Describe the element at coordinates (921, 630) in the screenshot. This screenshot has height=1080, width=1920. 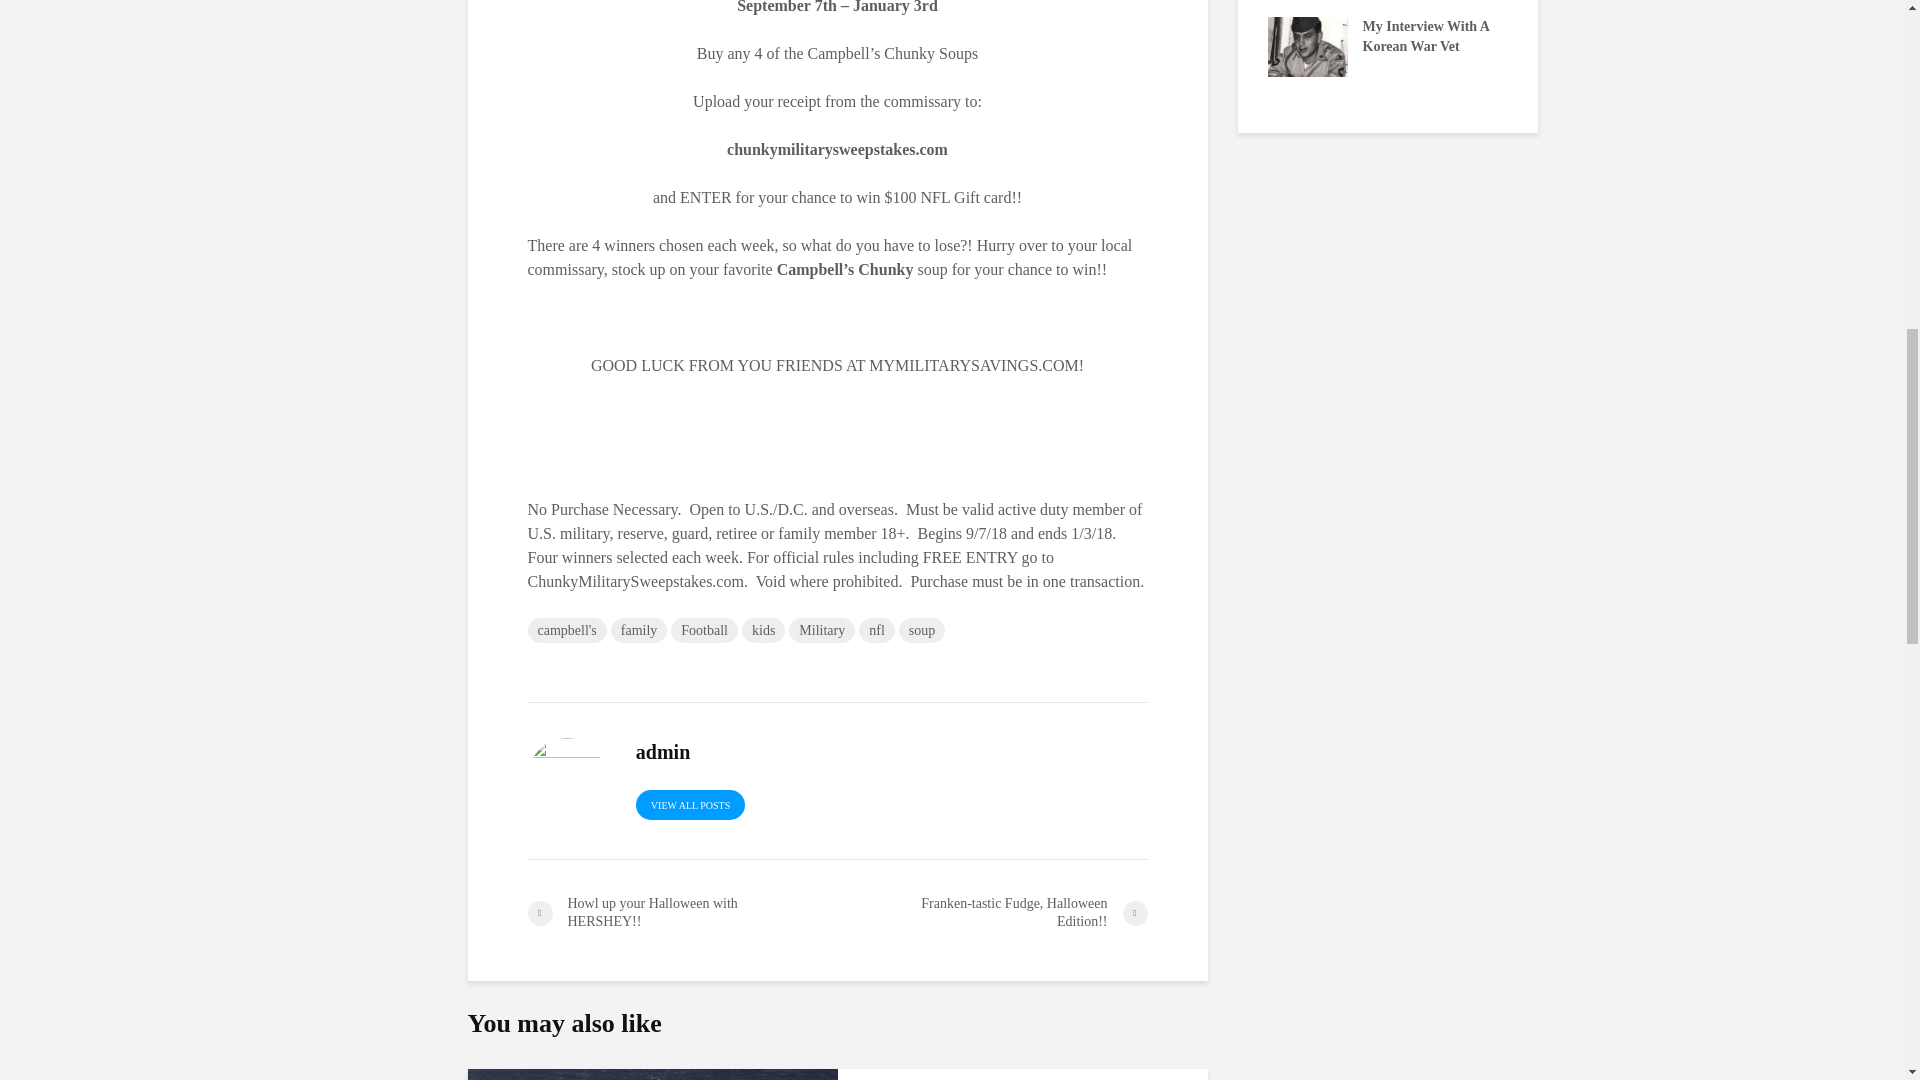
I see `soup` at that location.